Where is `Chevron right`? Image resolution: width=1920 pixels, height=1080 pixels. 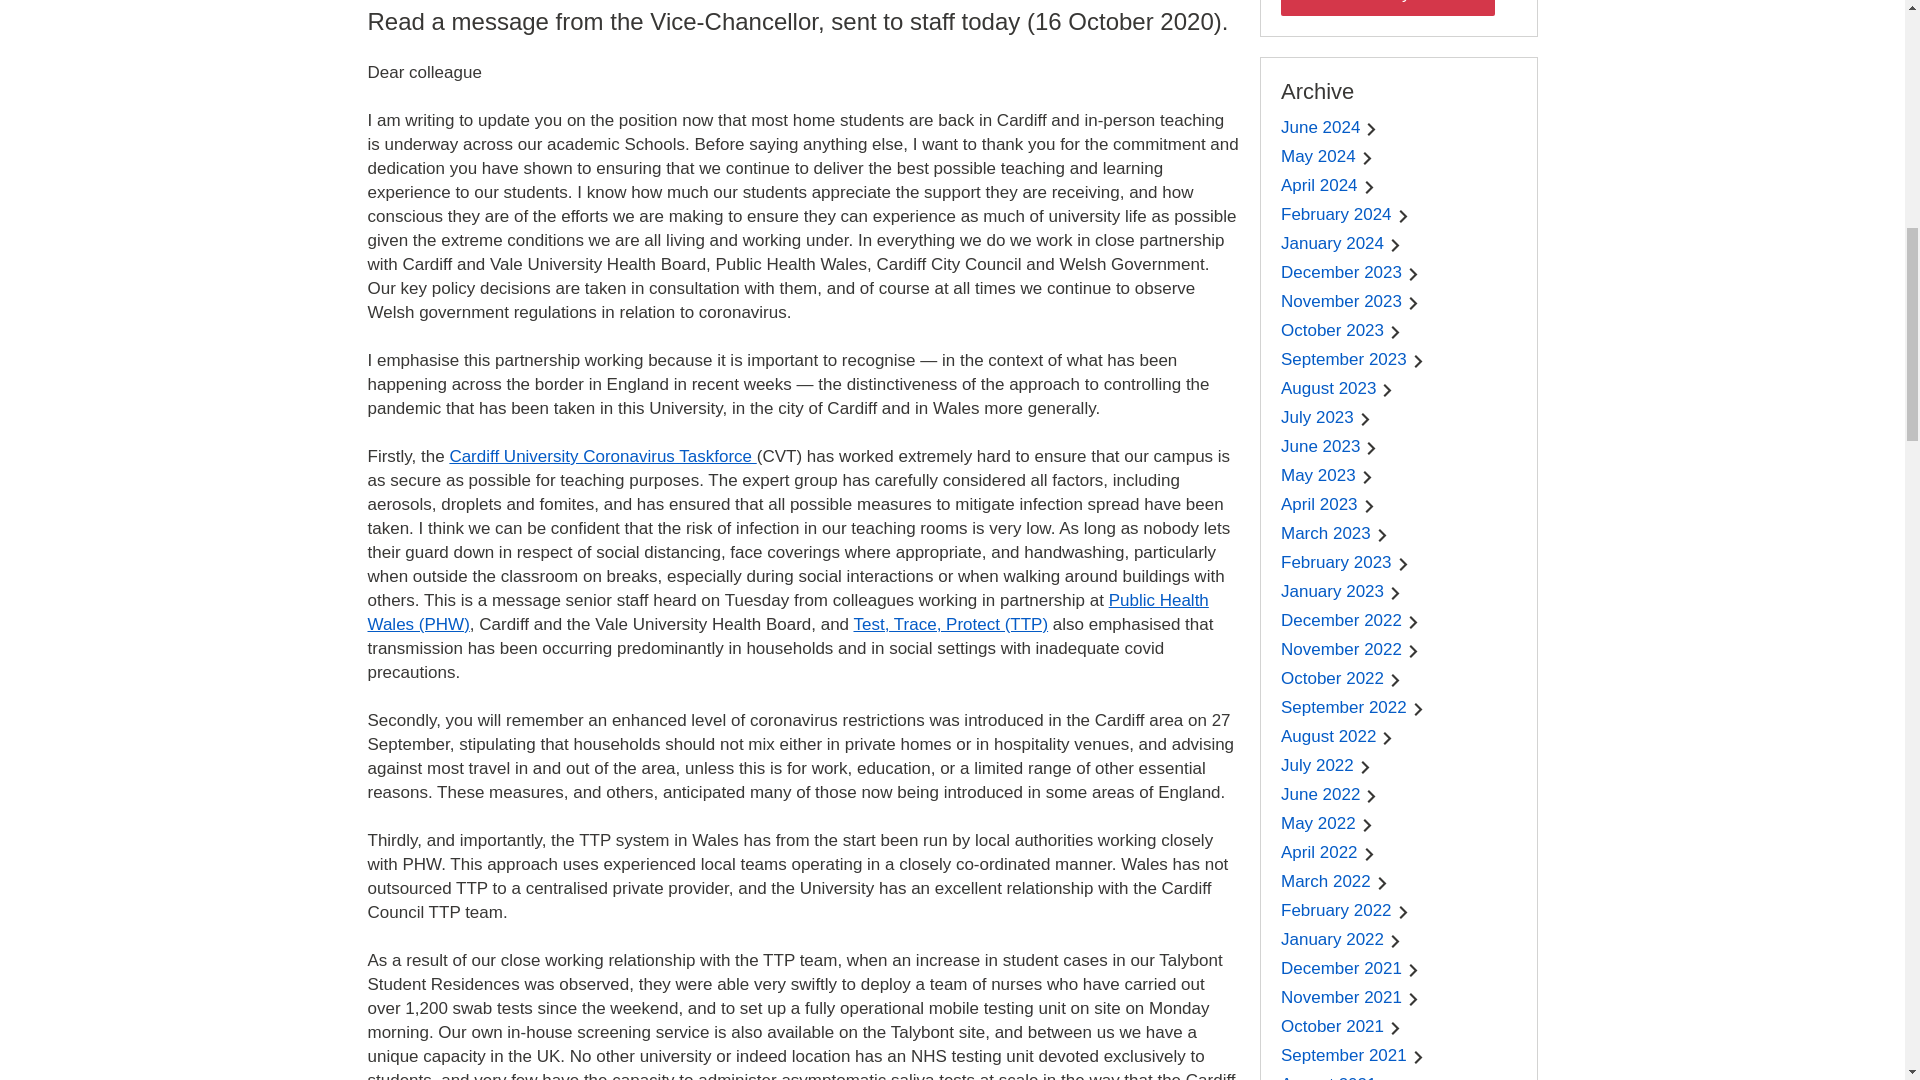 Chevron right is located at coordinates (1394, 332).